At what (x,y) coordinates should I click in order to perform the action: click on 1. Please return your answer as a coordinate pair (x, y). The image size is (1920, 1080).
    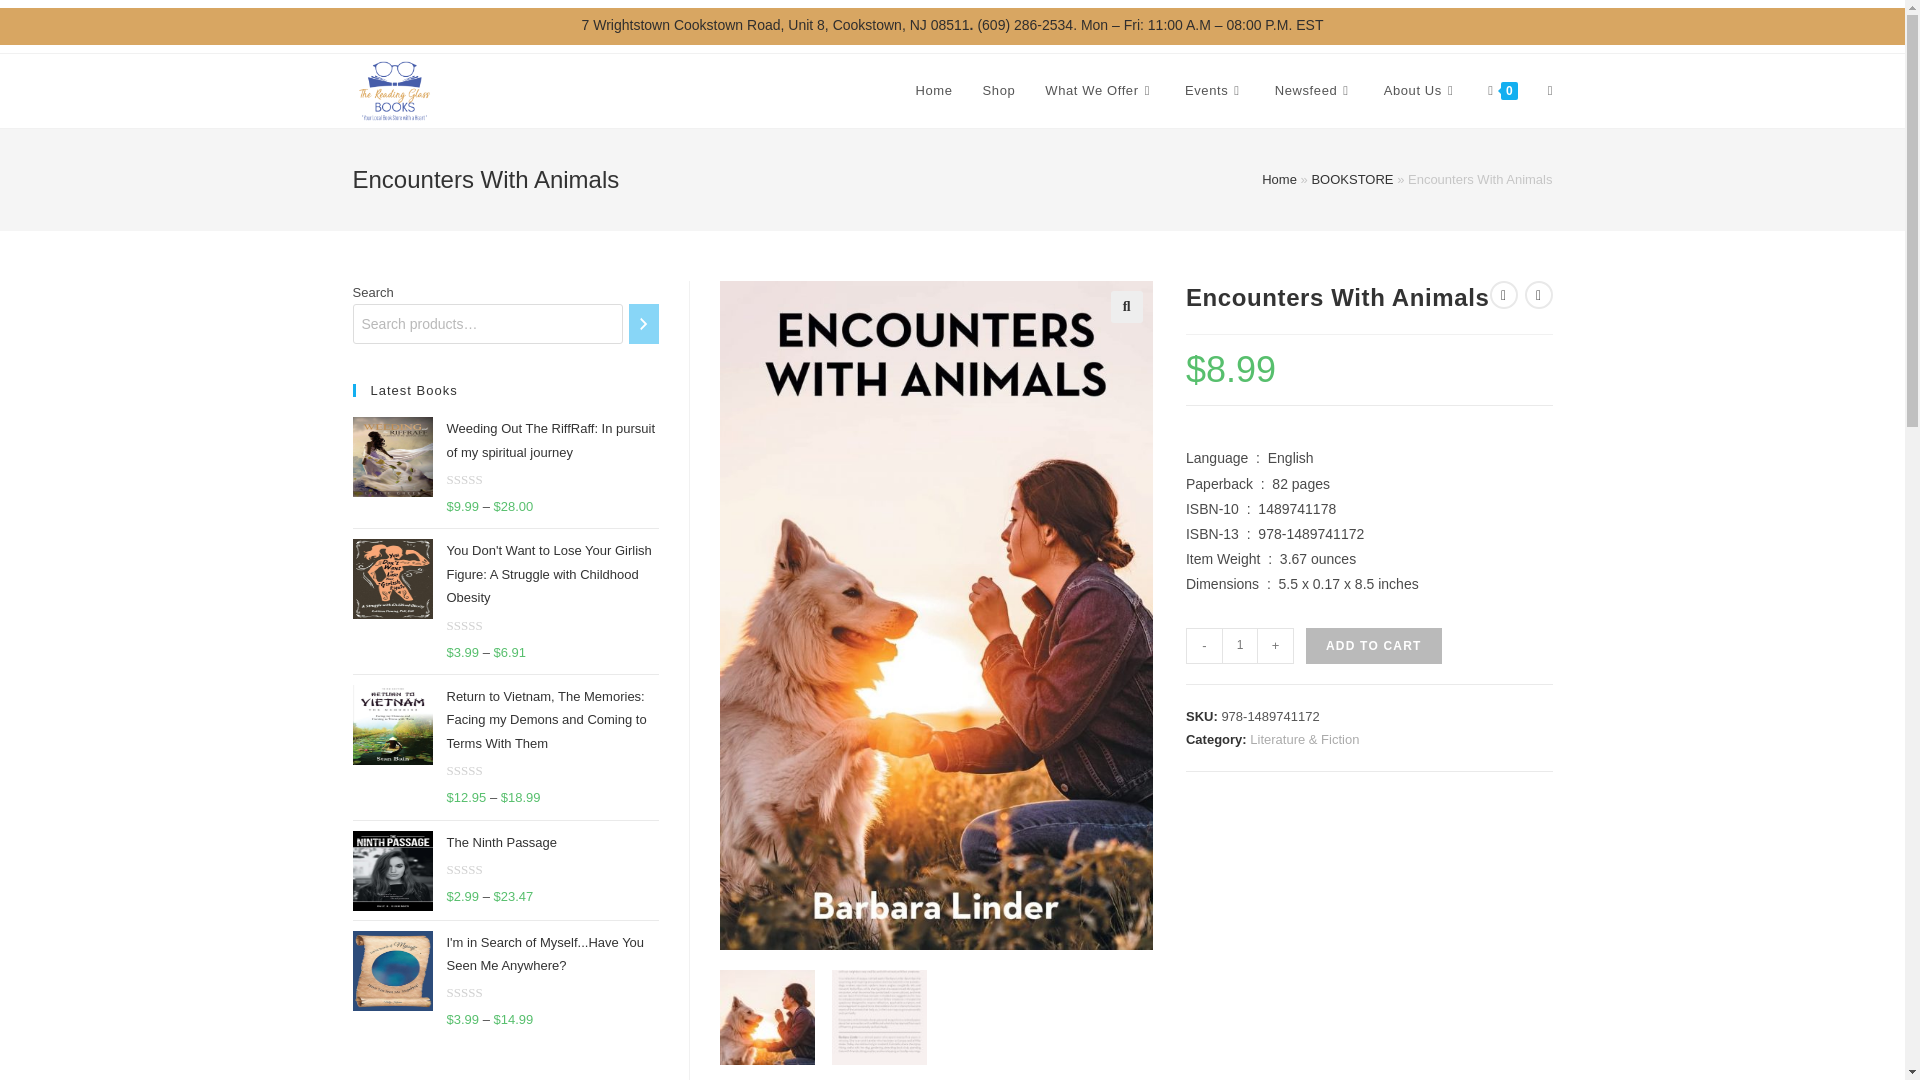
    Looking at the image, I should click on (1239, 646).